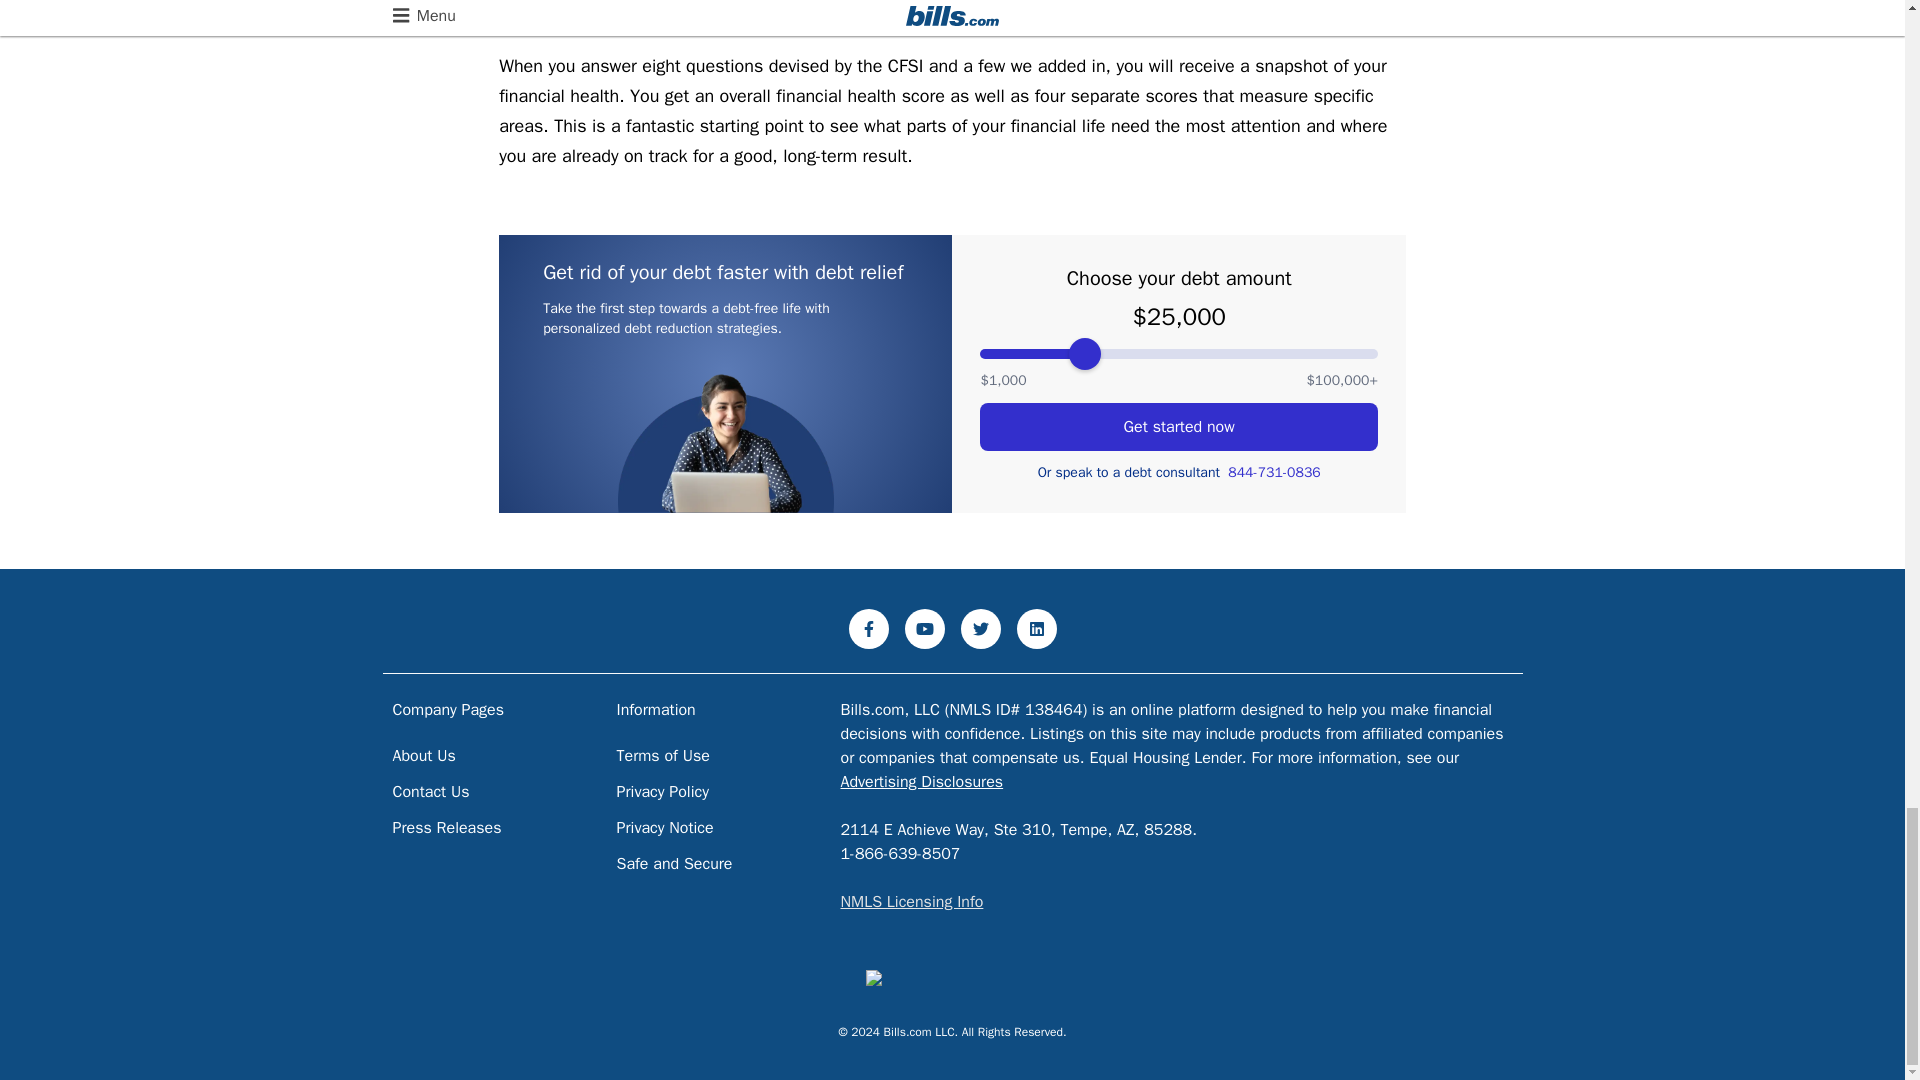 This screenshot has height=1080, width=1920. What do you see at coordinates (1178, 353) in the screenshot?
I see `25000` at bounding box center [1178, 353].